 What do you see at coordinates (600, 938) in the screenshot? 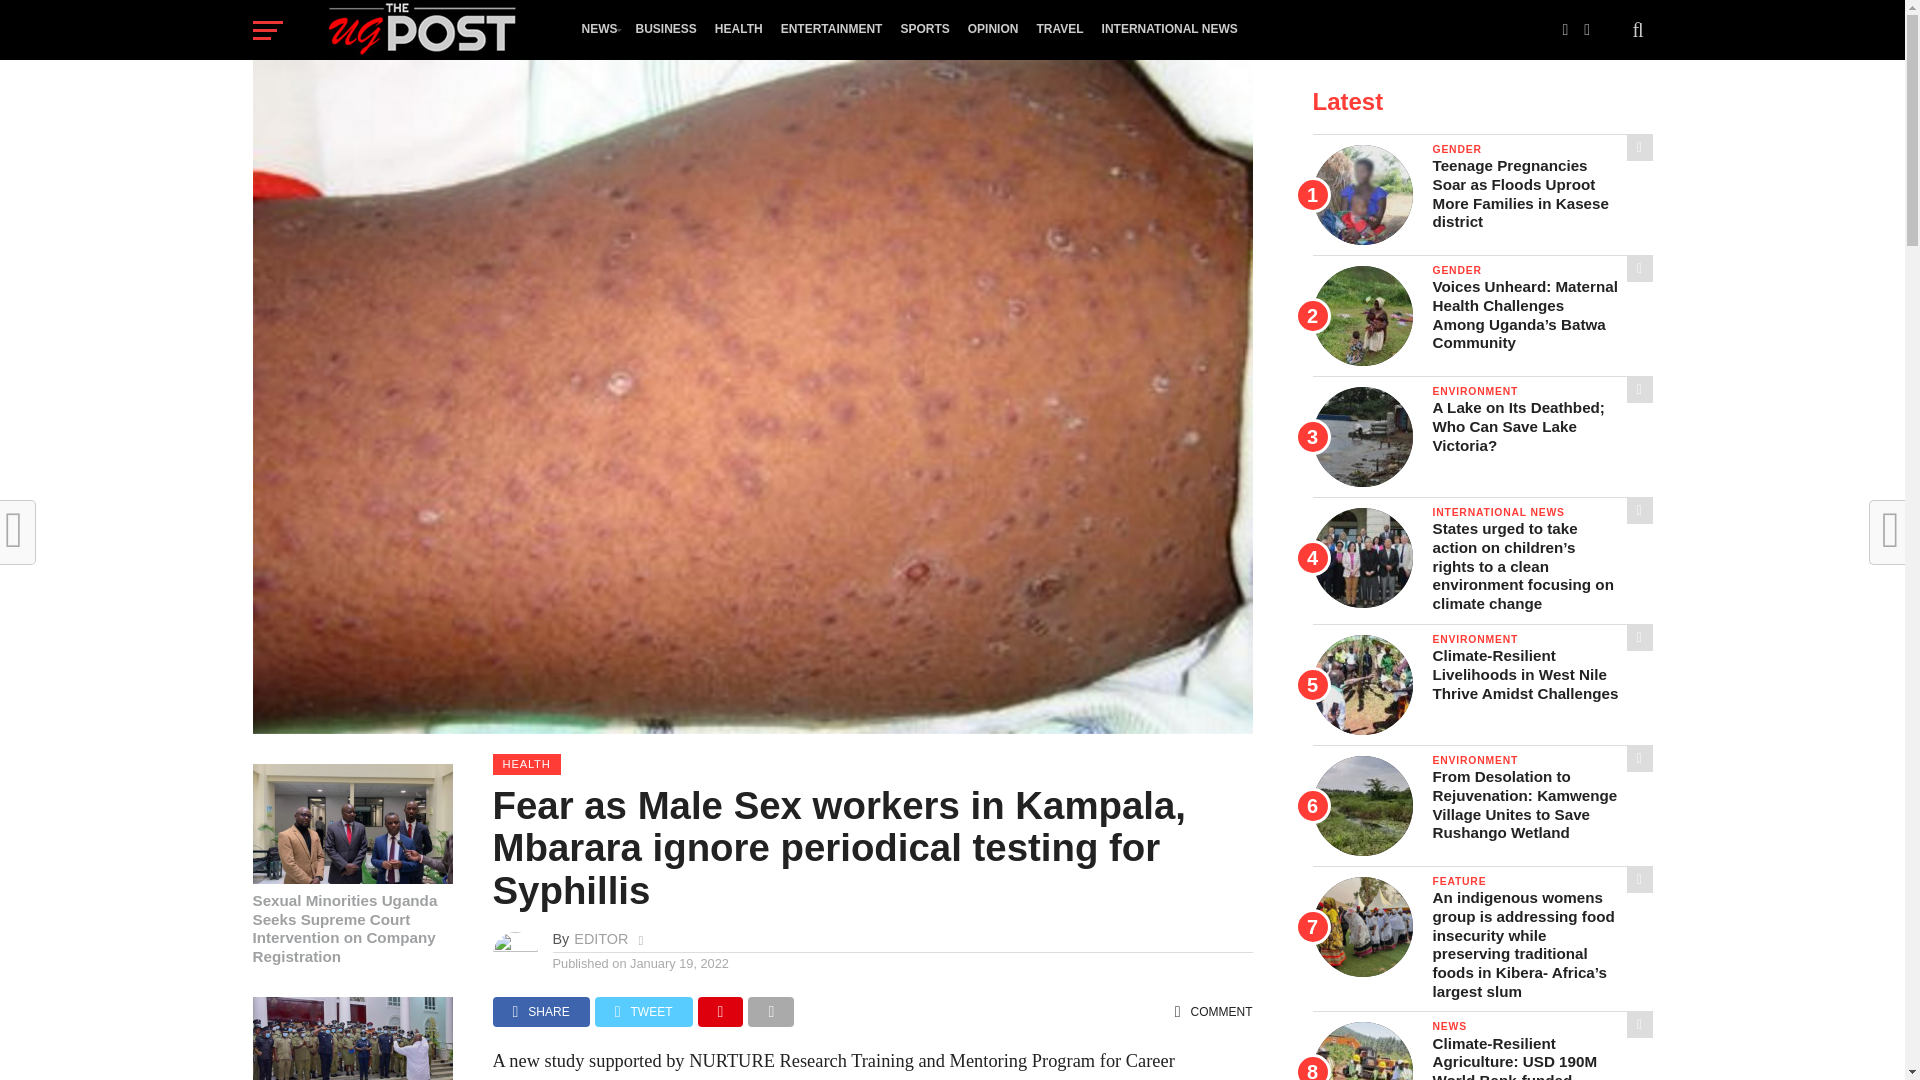
I see `Posts by EDITOR` at bounding box center [600, 938].